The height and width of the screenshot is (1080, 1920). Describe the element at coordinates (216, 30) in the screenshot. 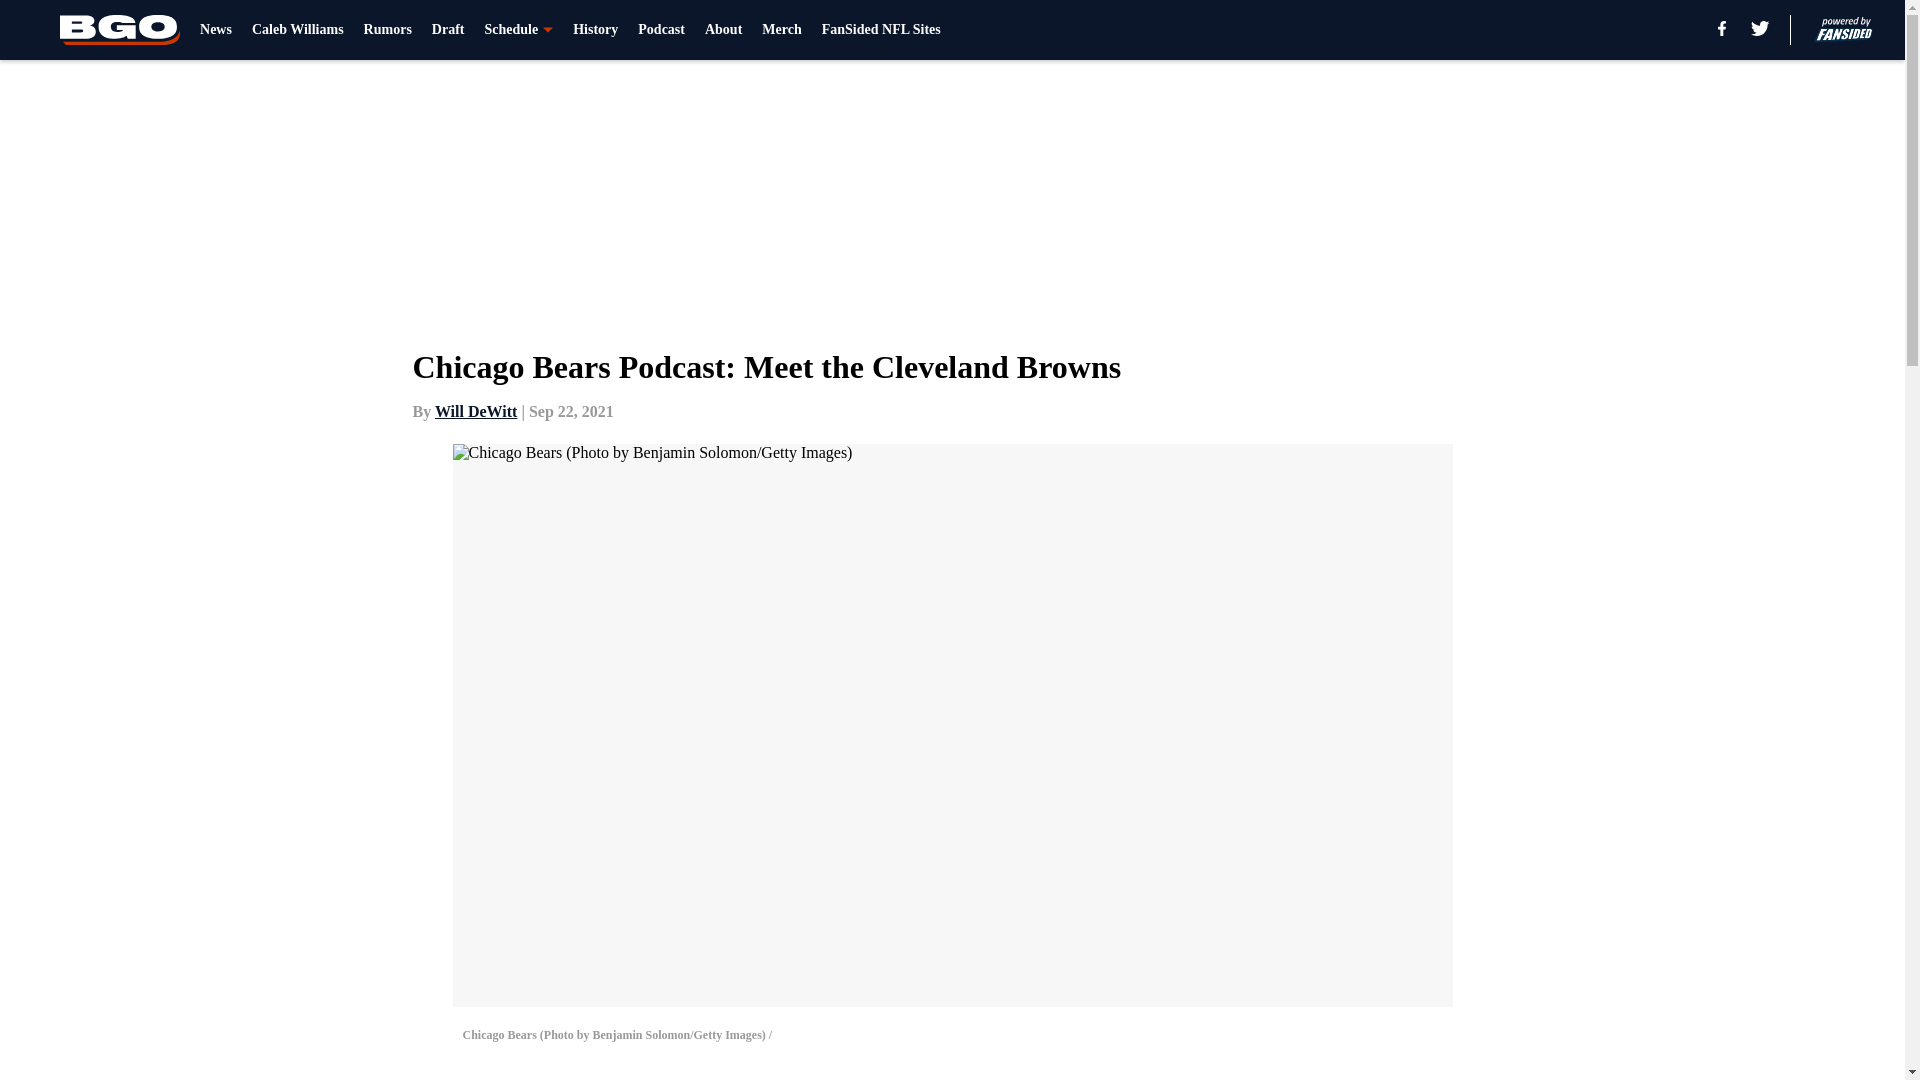

I see `News` at that location.